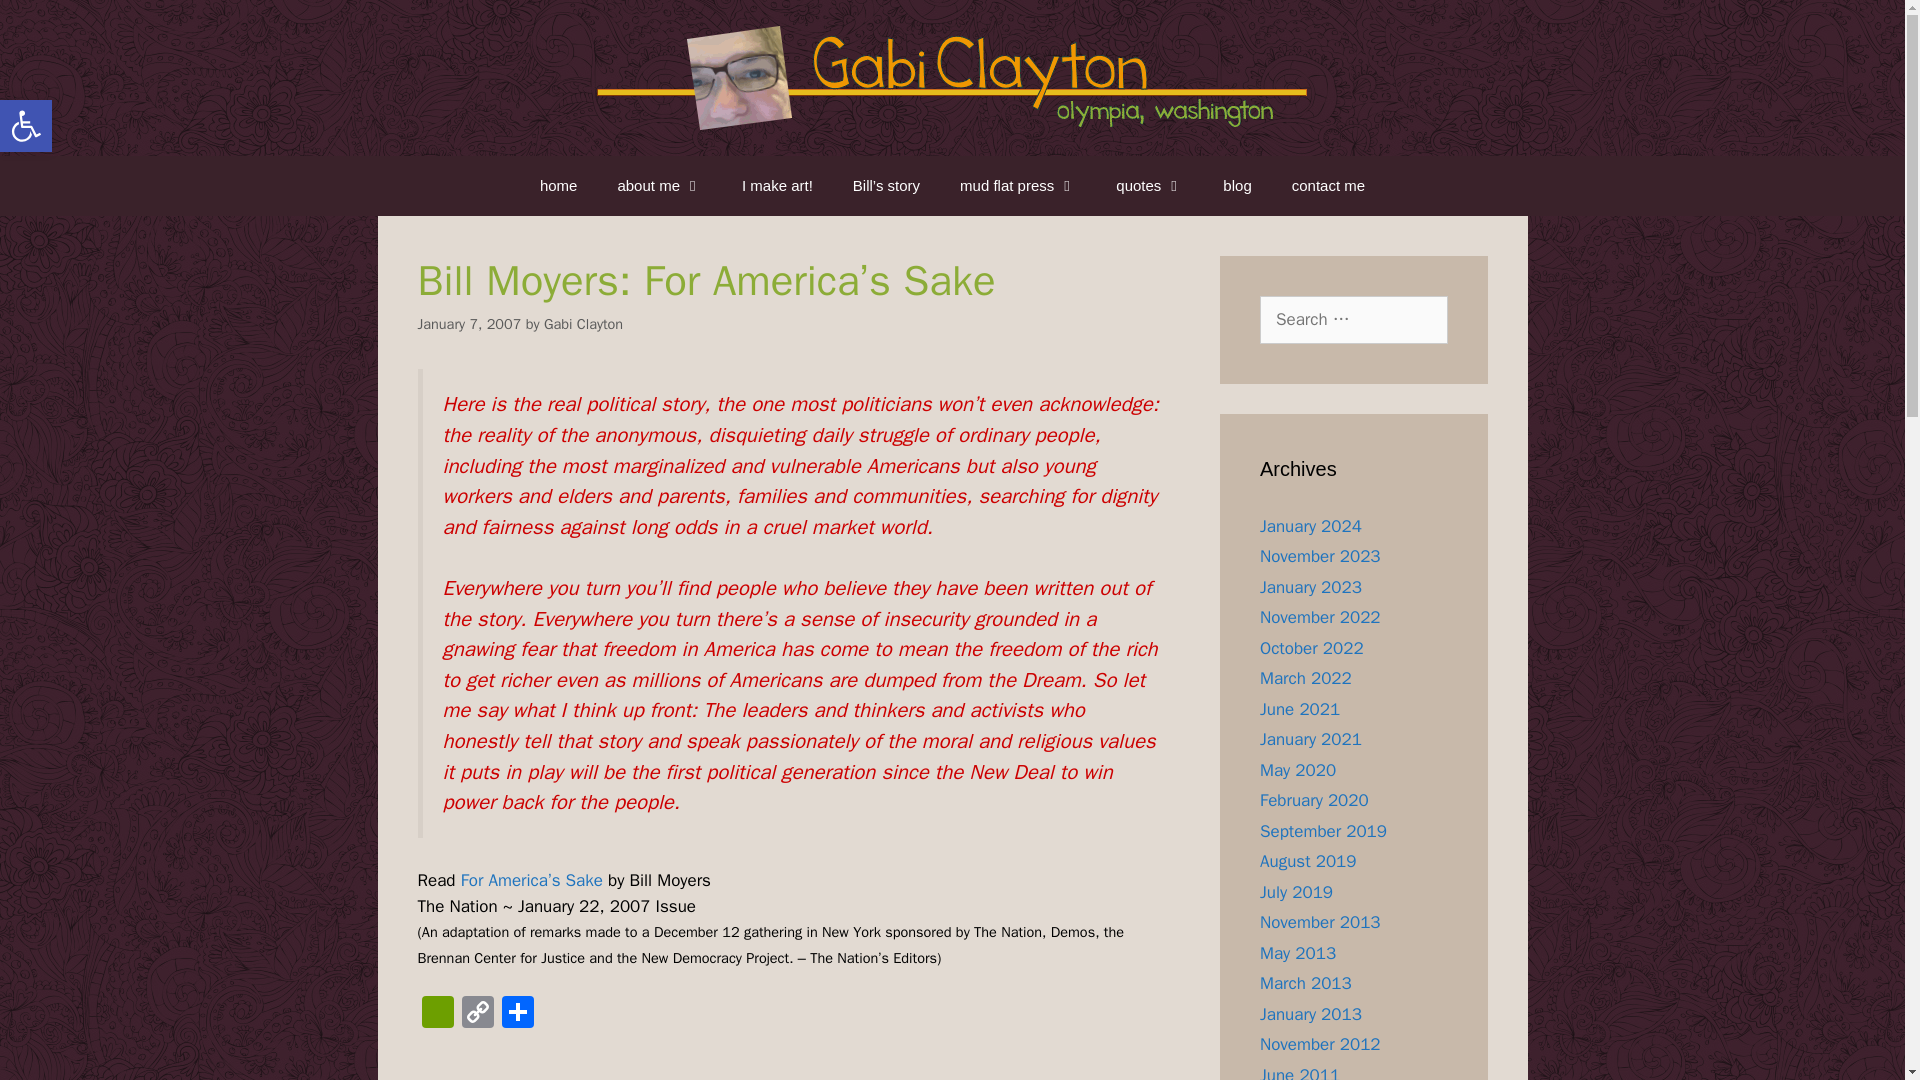  What do you see at coordinates (26, 126) in the screenshot?
I see `Copy Link` at bounding box center [26, 126].